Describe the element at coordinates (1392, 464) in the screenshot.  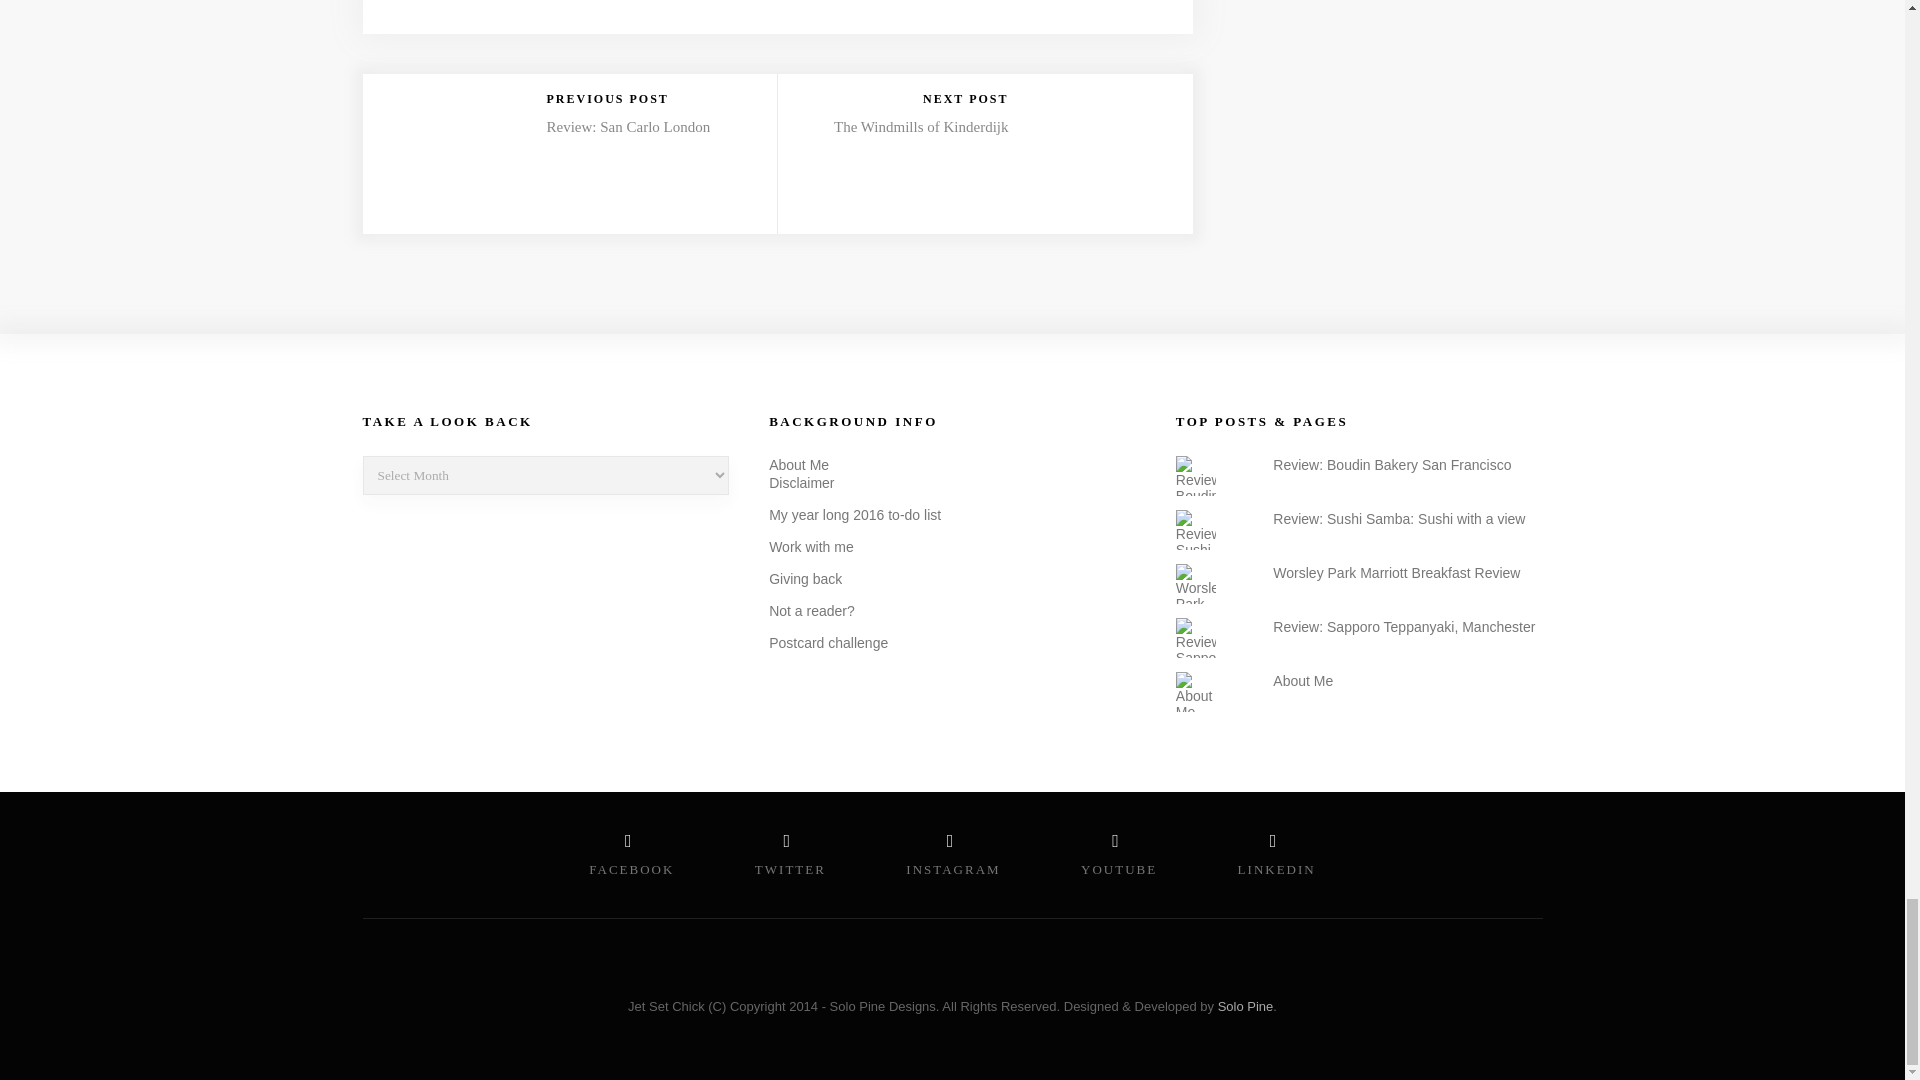
I see `Review: Boudin Bakery San Francisco` at that location.